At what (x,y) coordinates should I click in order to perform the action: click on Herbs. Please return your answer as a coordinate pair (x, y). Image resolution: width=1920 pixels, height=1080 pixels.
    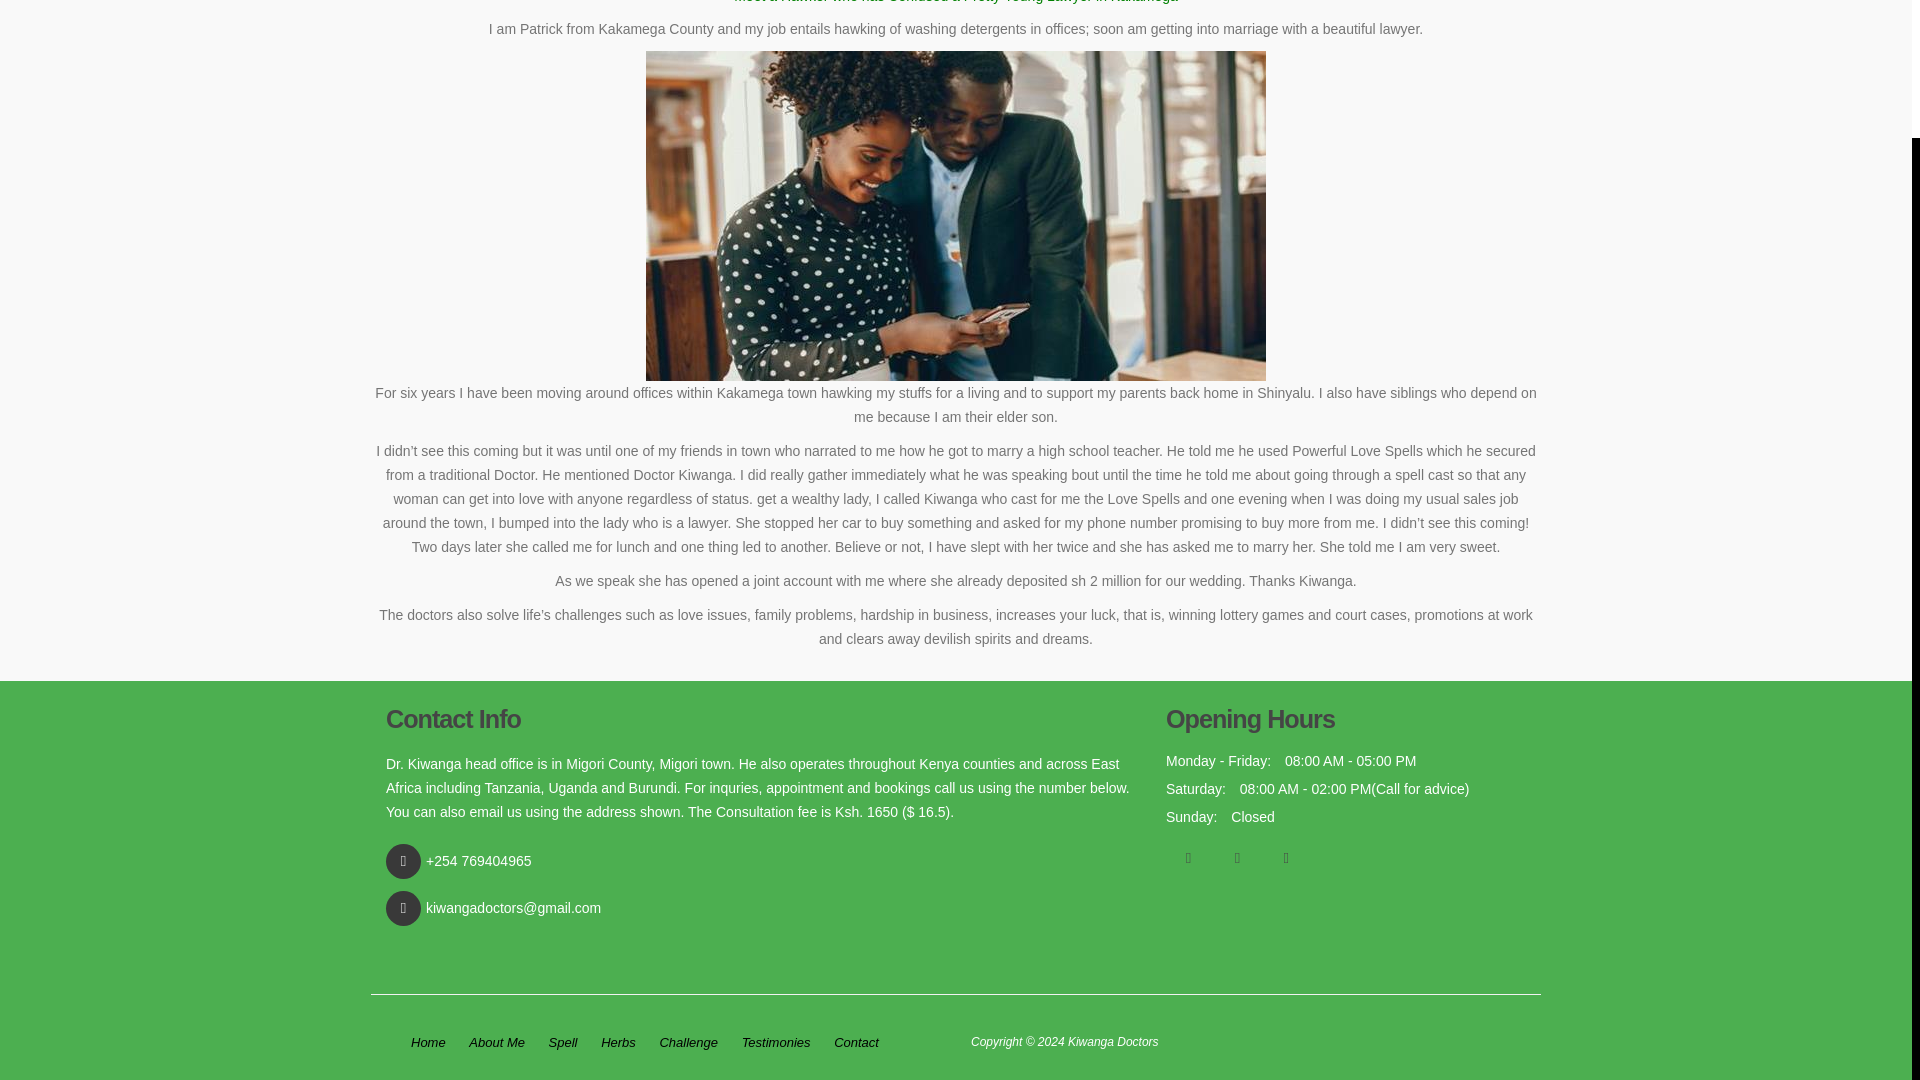
    Looking at the image, I should click on (618, 1043).